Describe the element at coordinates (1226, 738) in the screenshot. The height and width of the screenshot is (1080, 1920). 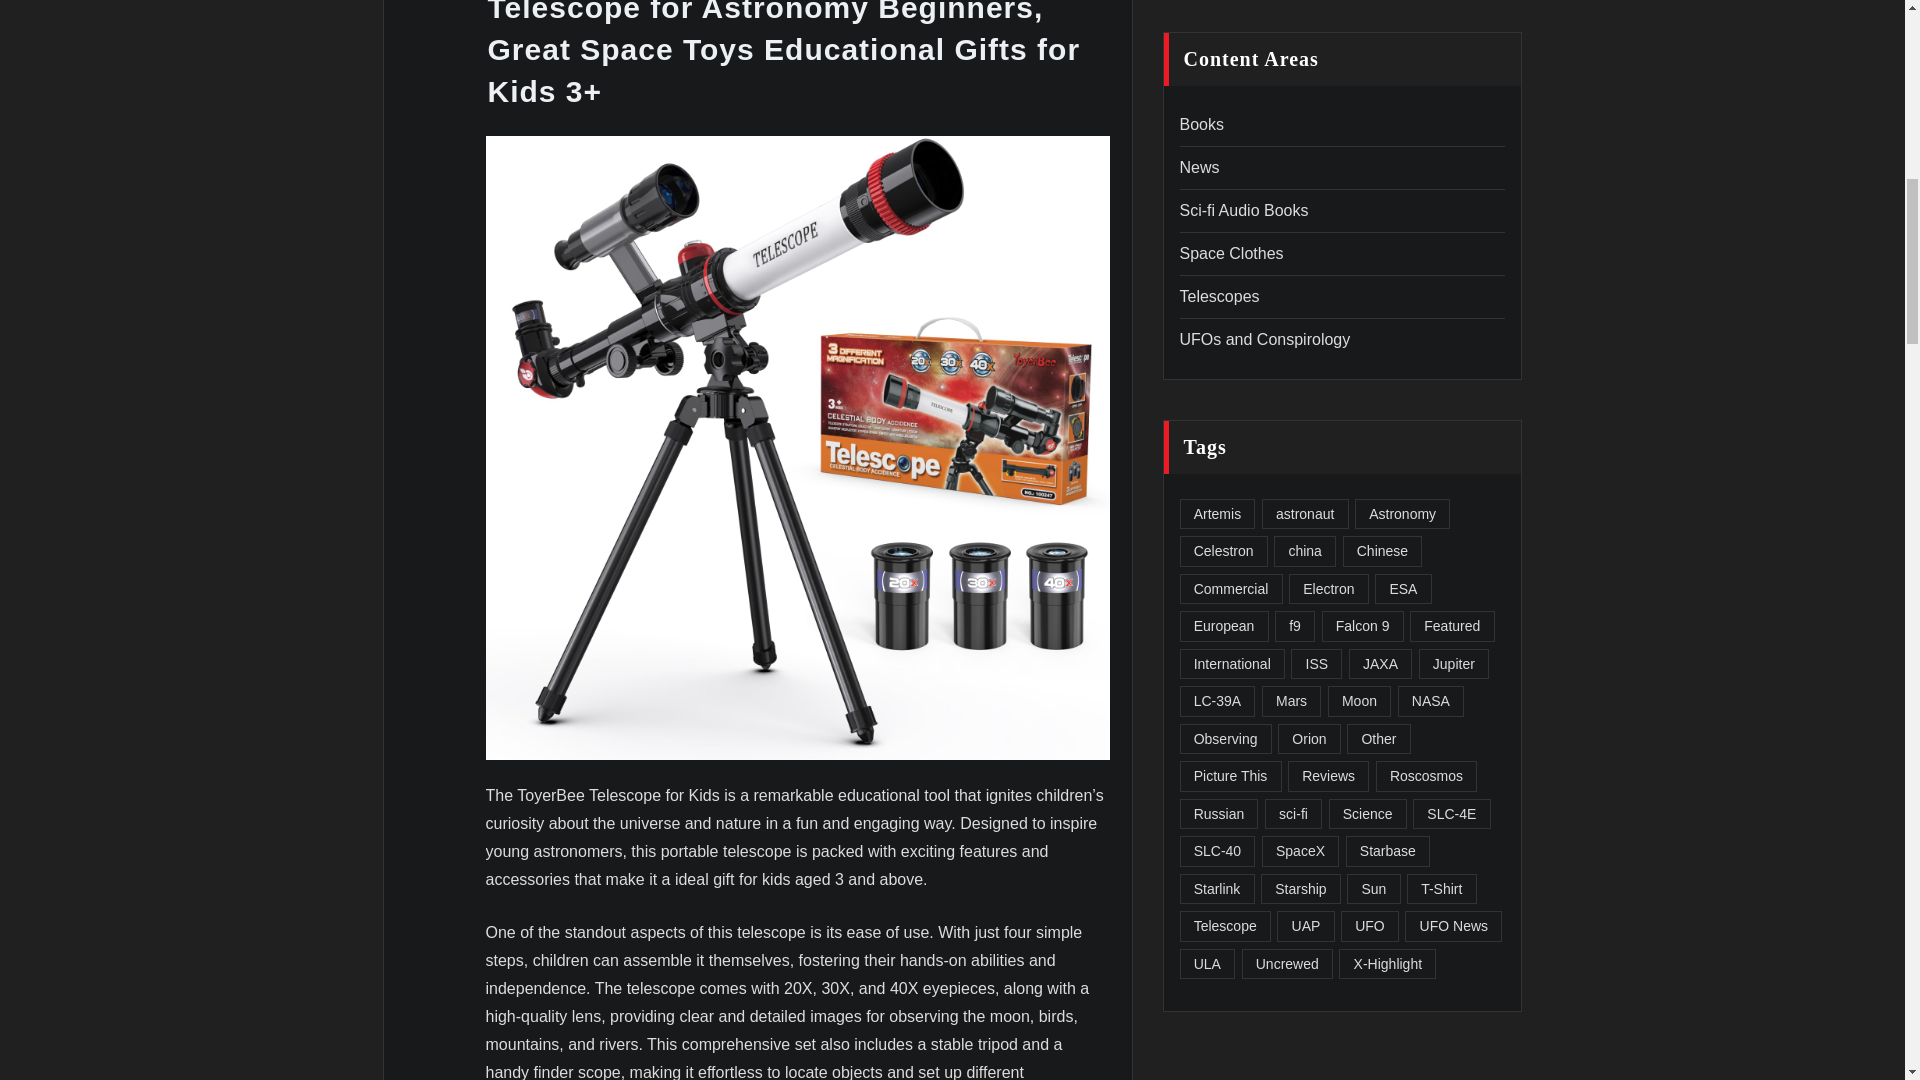
I see `Observing` at that location.